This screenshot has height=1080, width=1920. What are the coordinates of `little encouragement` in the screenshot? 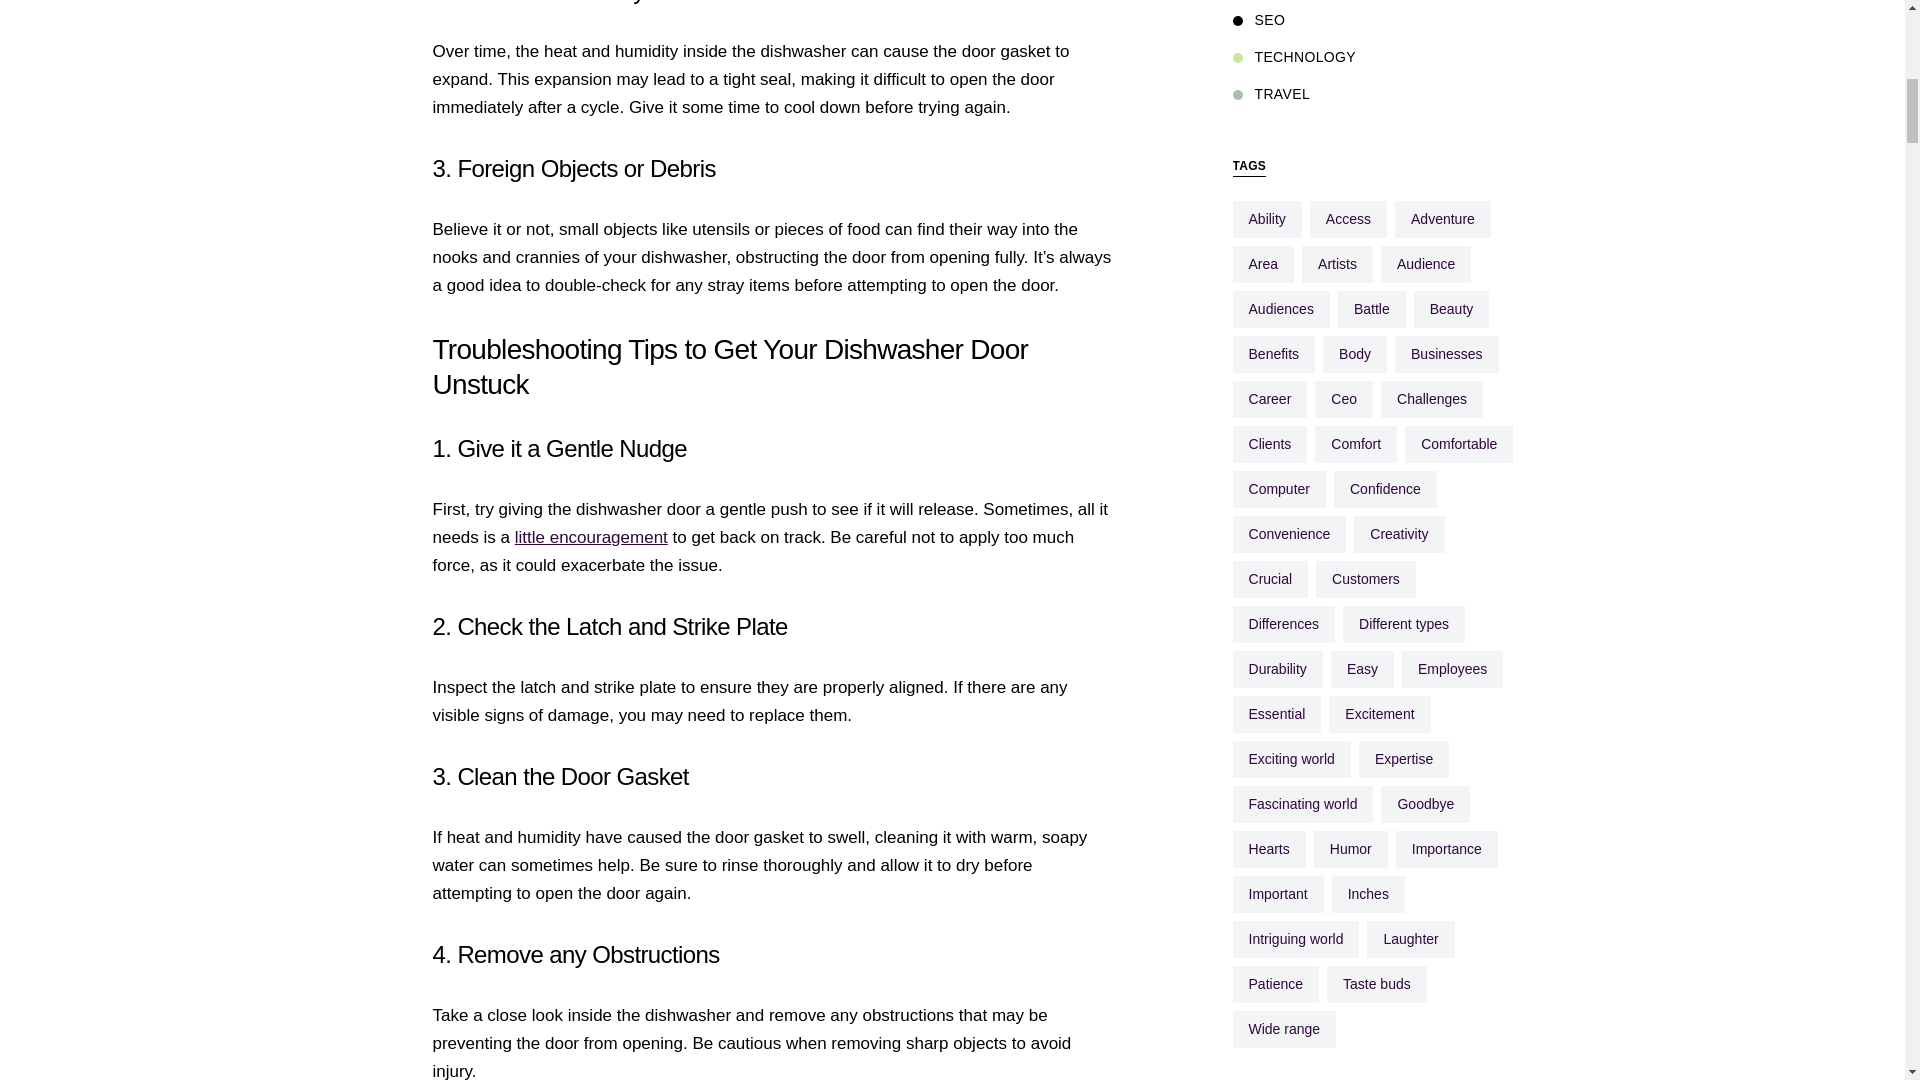 It's located at (591, 537).